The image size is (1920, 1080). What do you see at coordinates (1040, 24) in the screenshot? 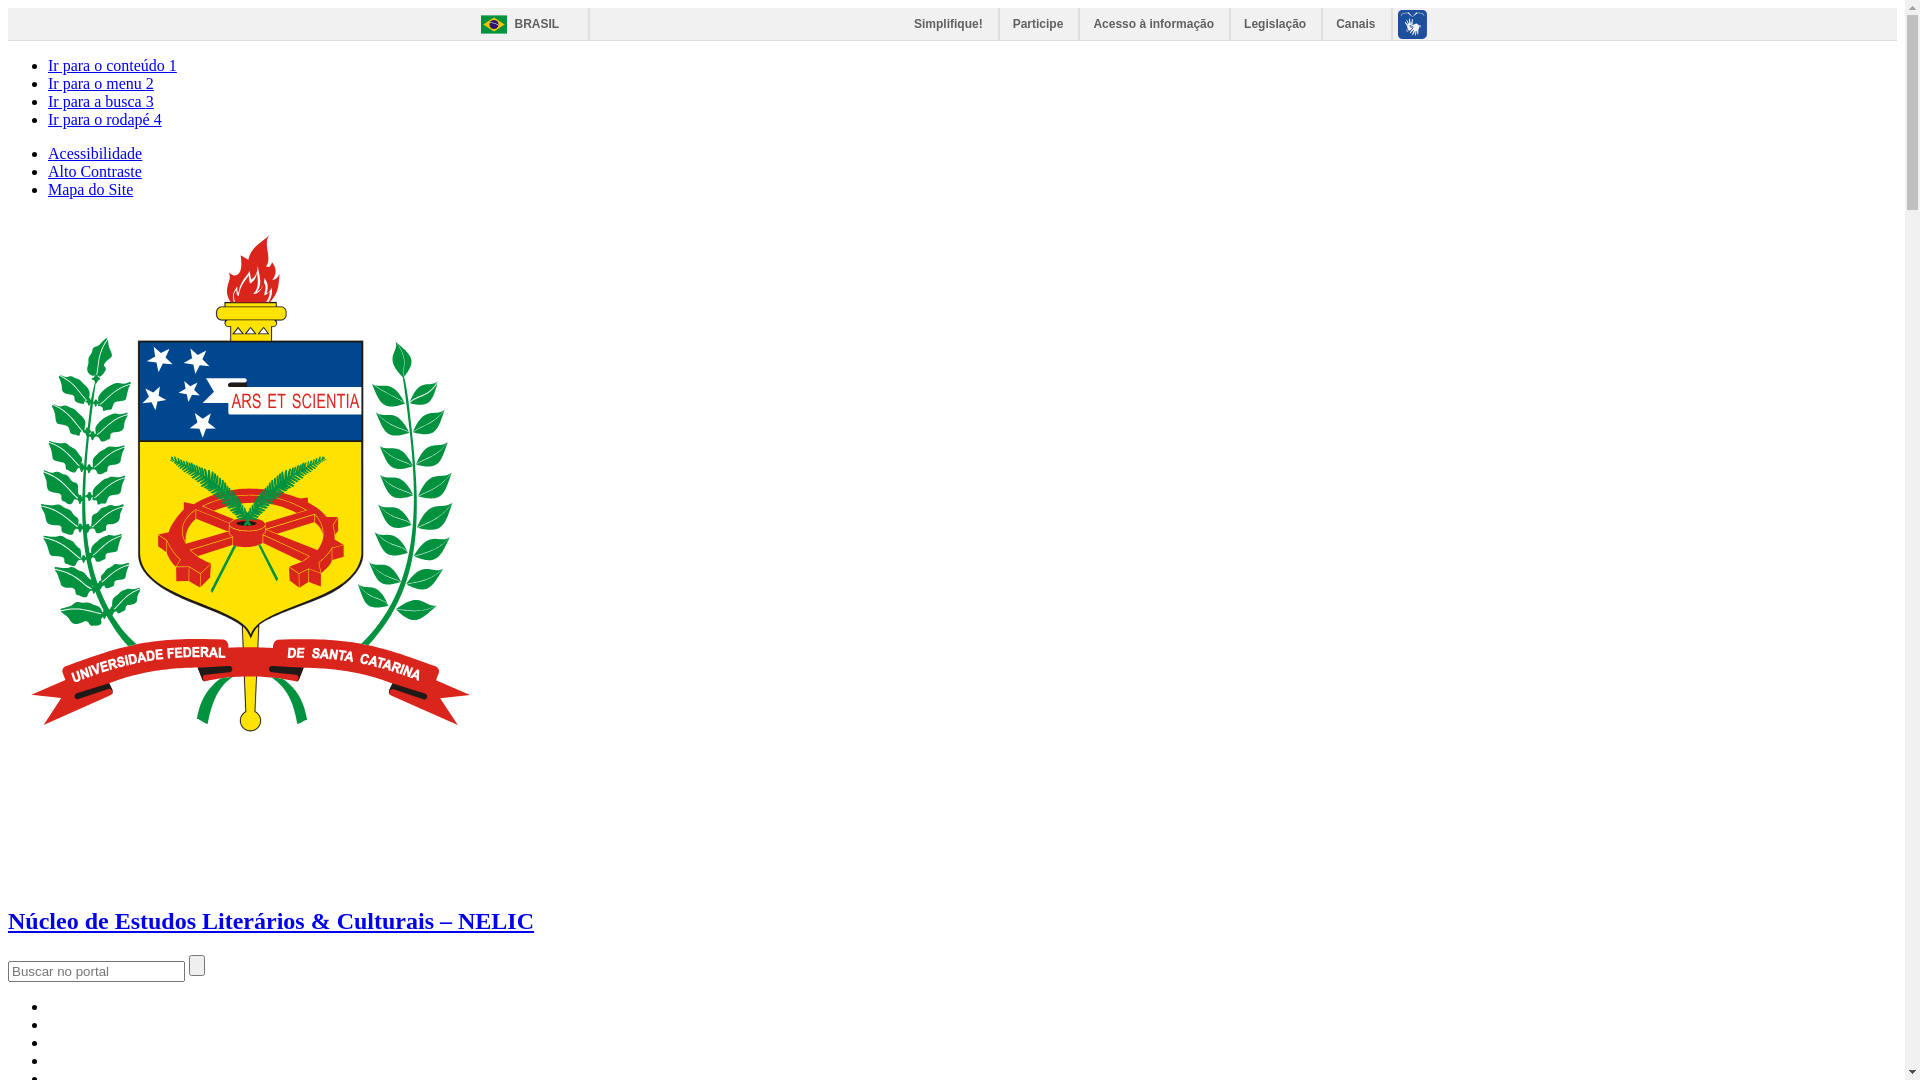
I see `Participe` at bounding box center [1040, 24].